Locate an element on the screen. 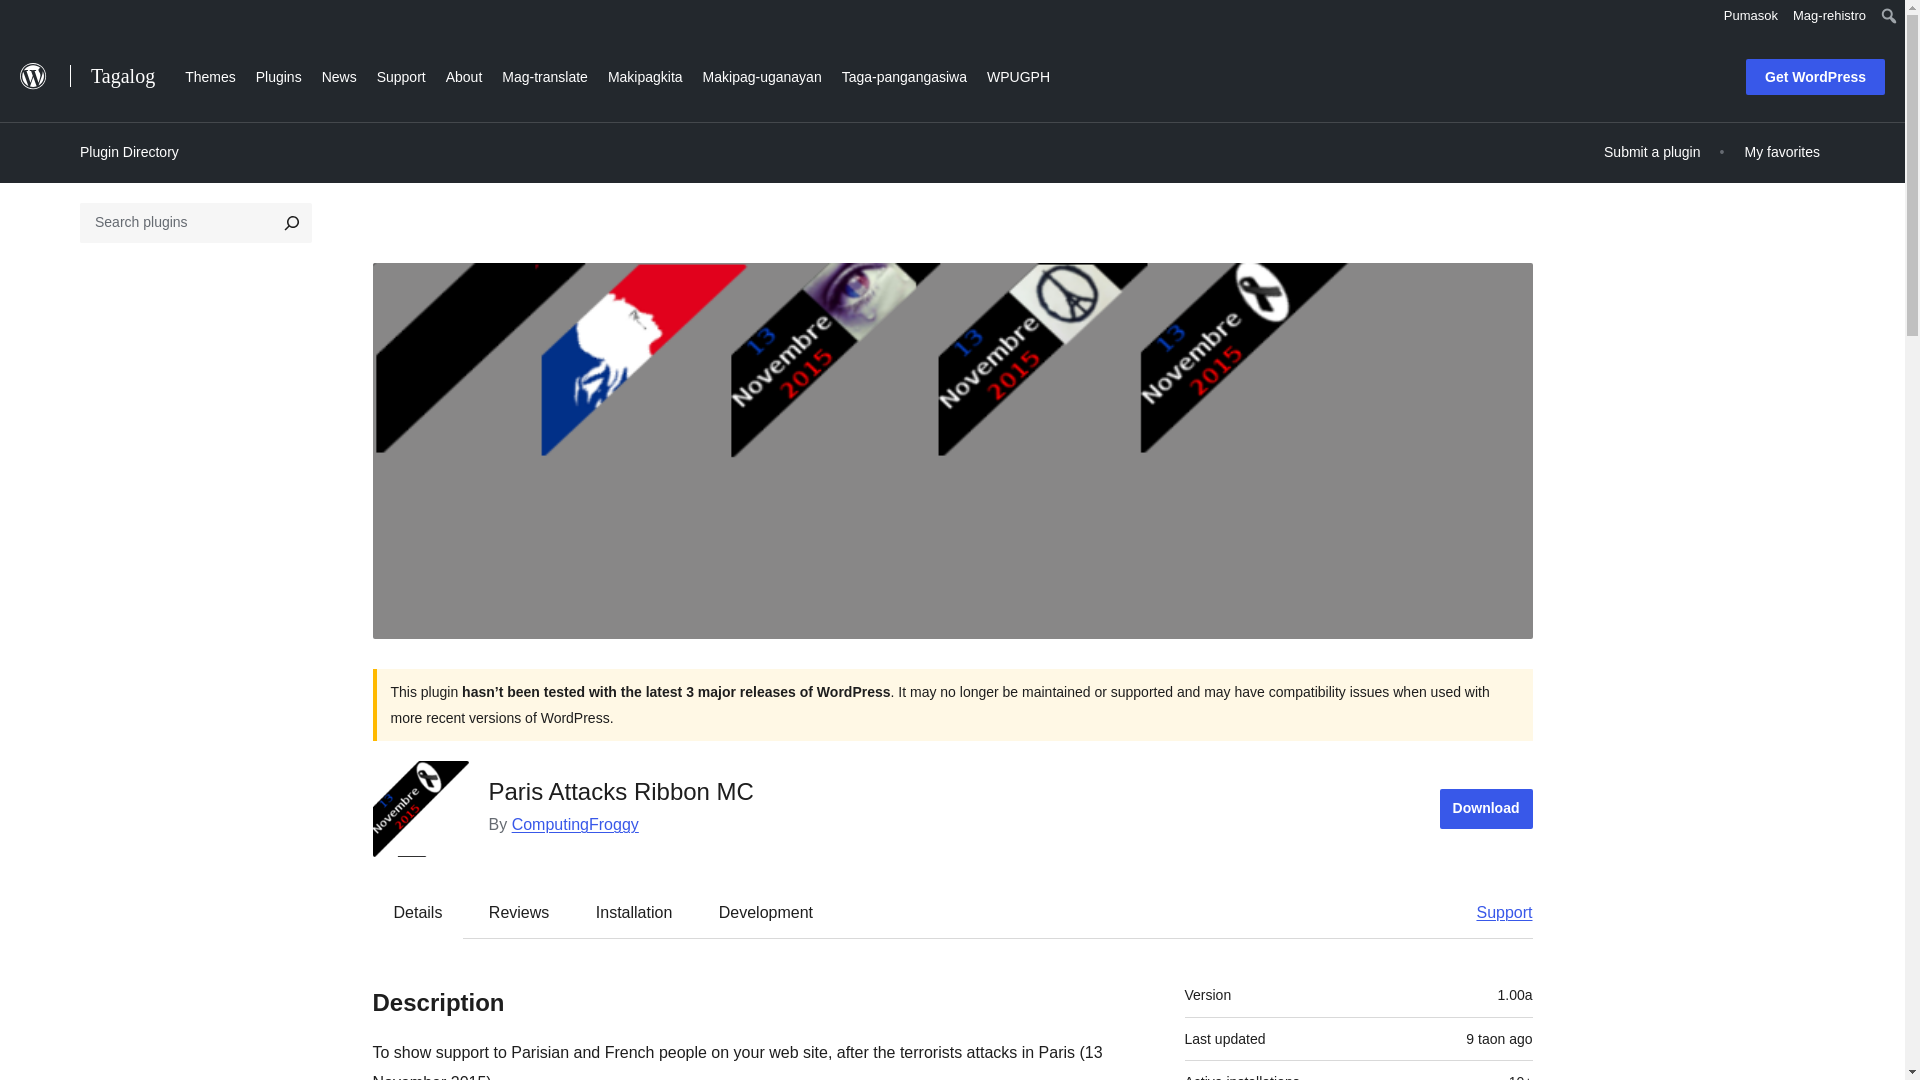 This screenshot has width=1920, height=1080. Makipagkita is located at coordinates (645, 74).